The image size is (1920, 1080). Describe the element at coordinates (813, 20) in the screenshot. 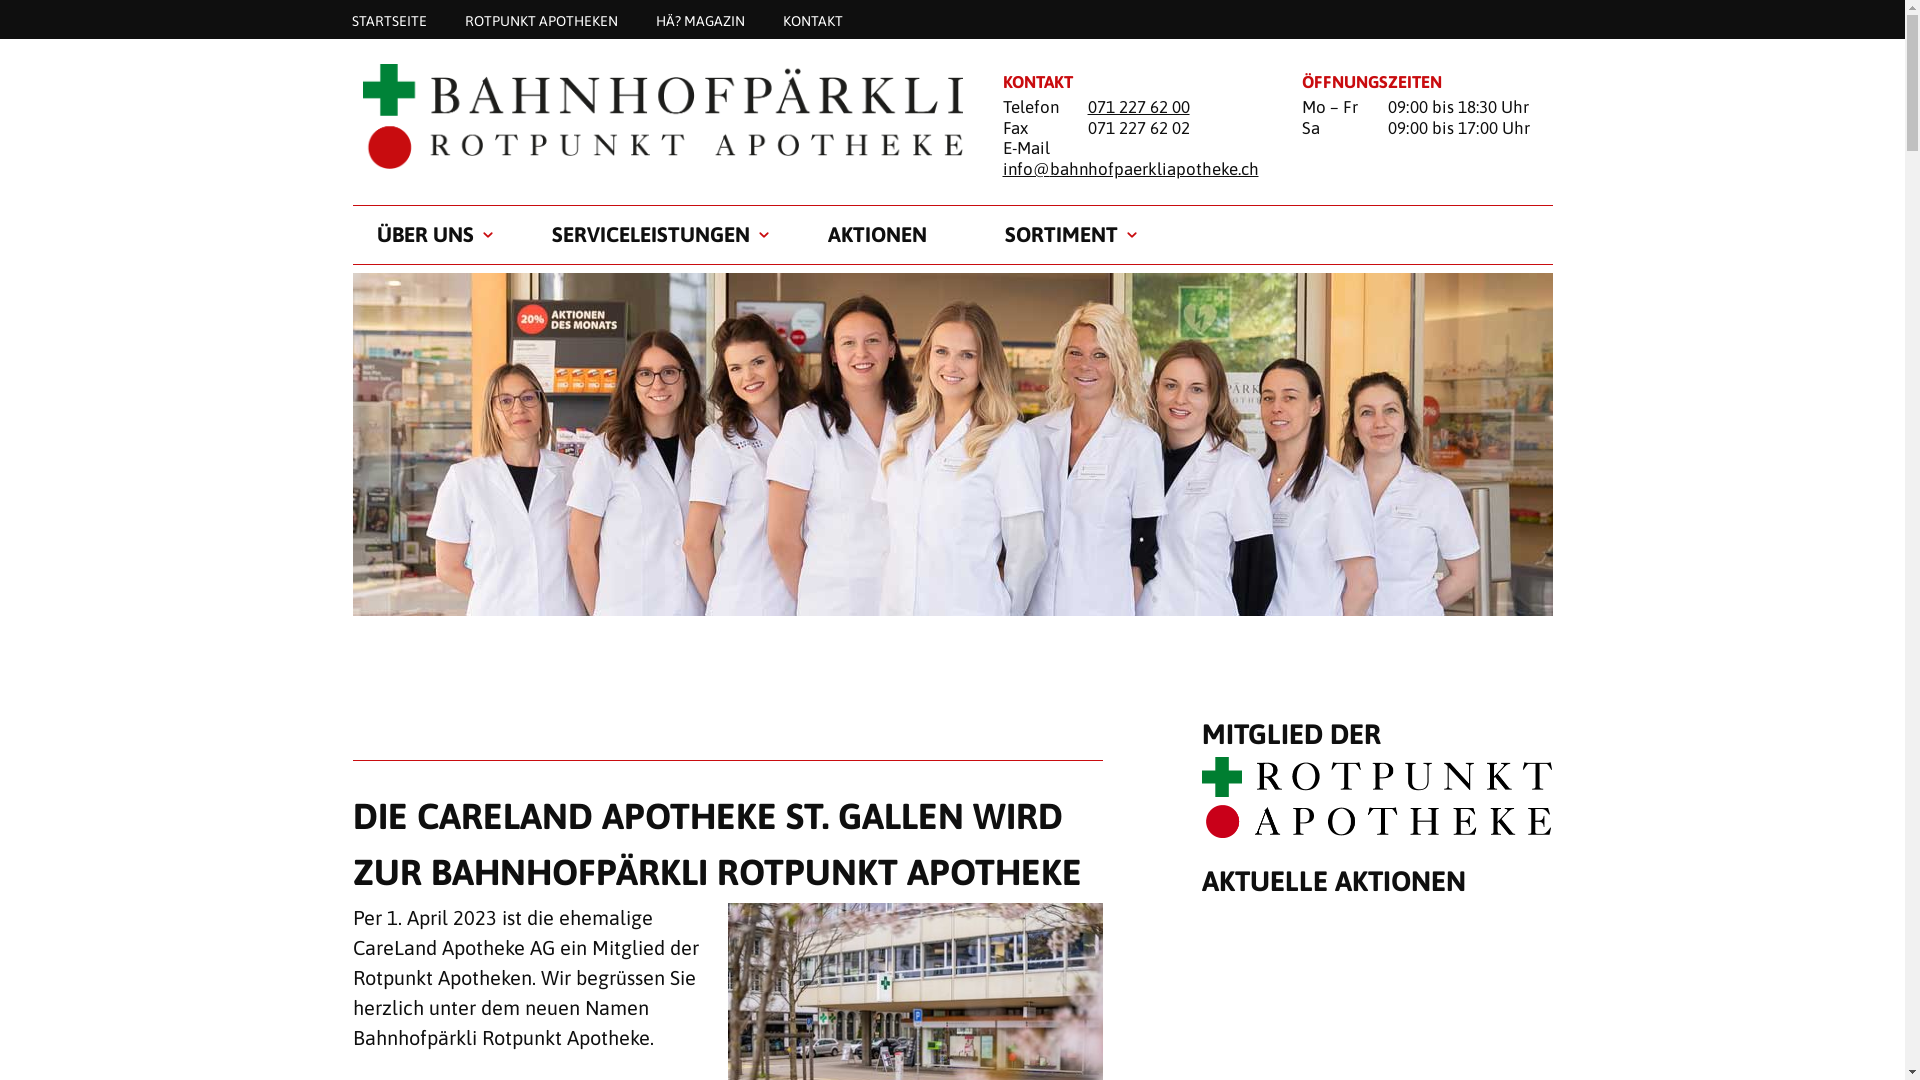

I see `KONTAKT` at that location.